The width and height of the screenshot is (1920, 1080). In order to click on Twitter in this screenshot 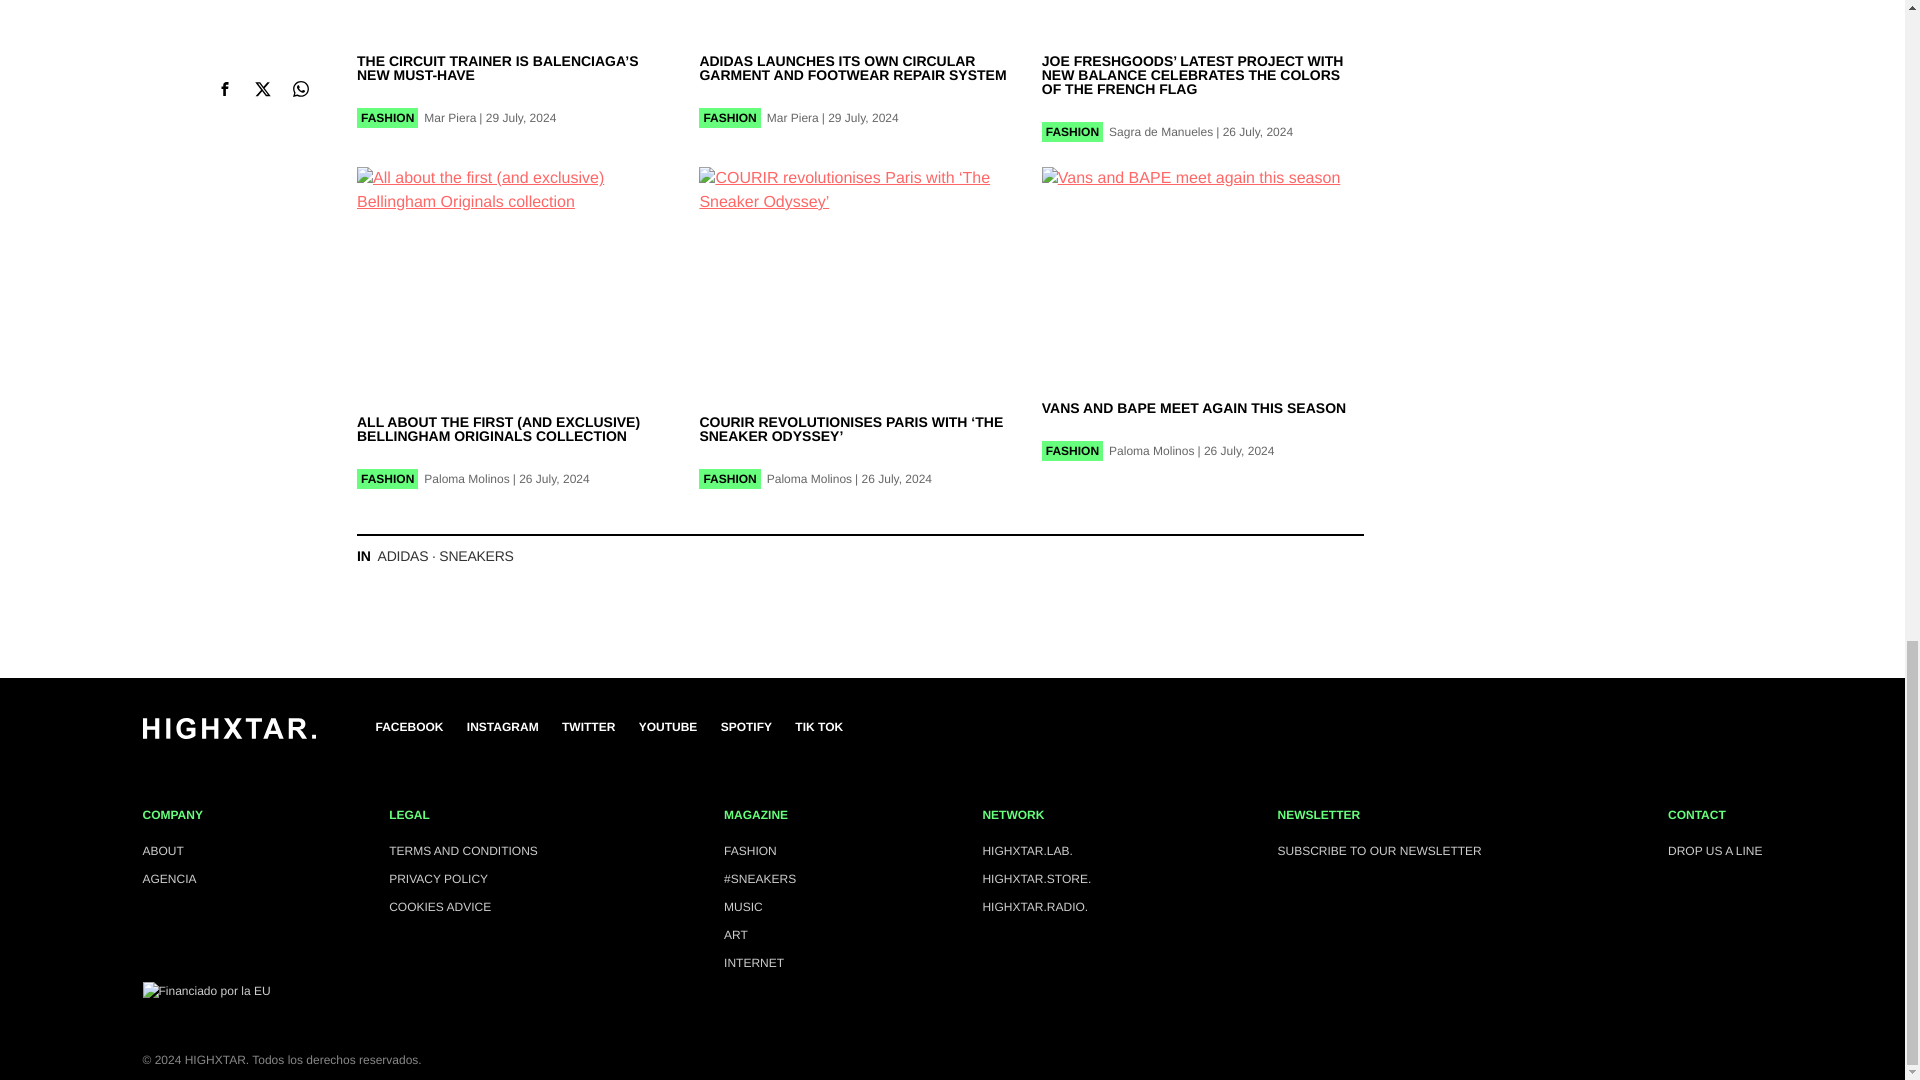, I will do `click(588, 726)`.